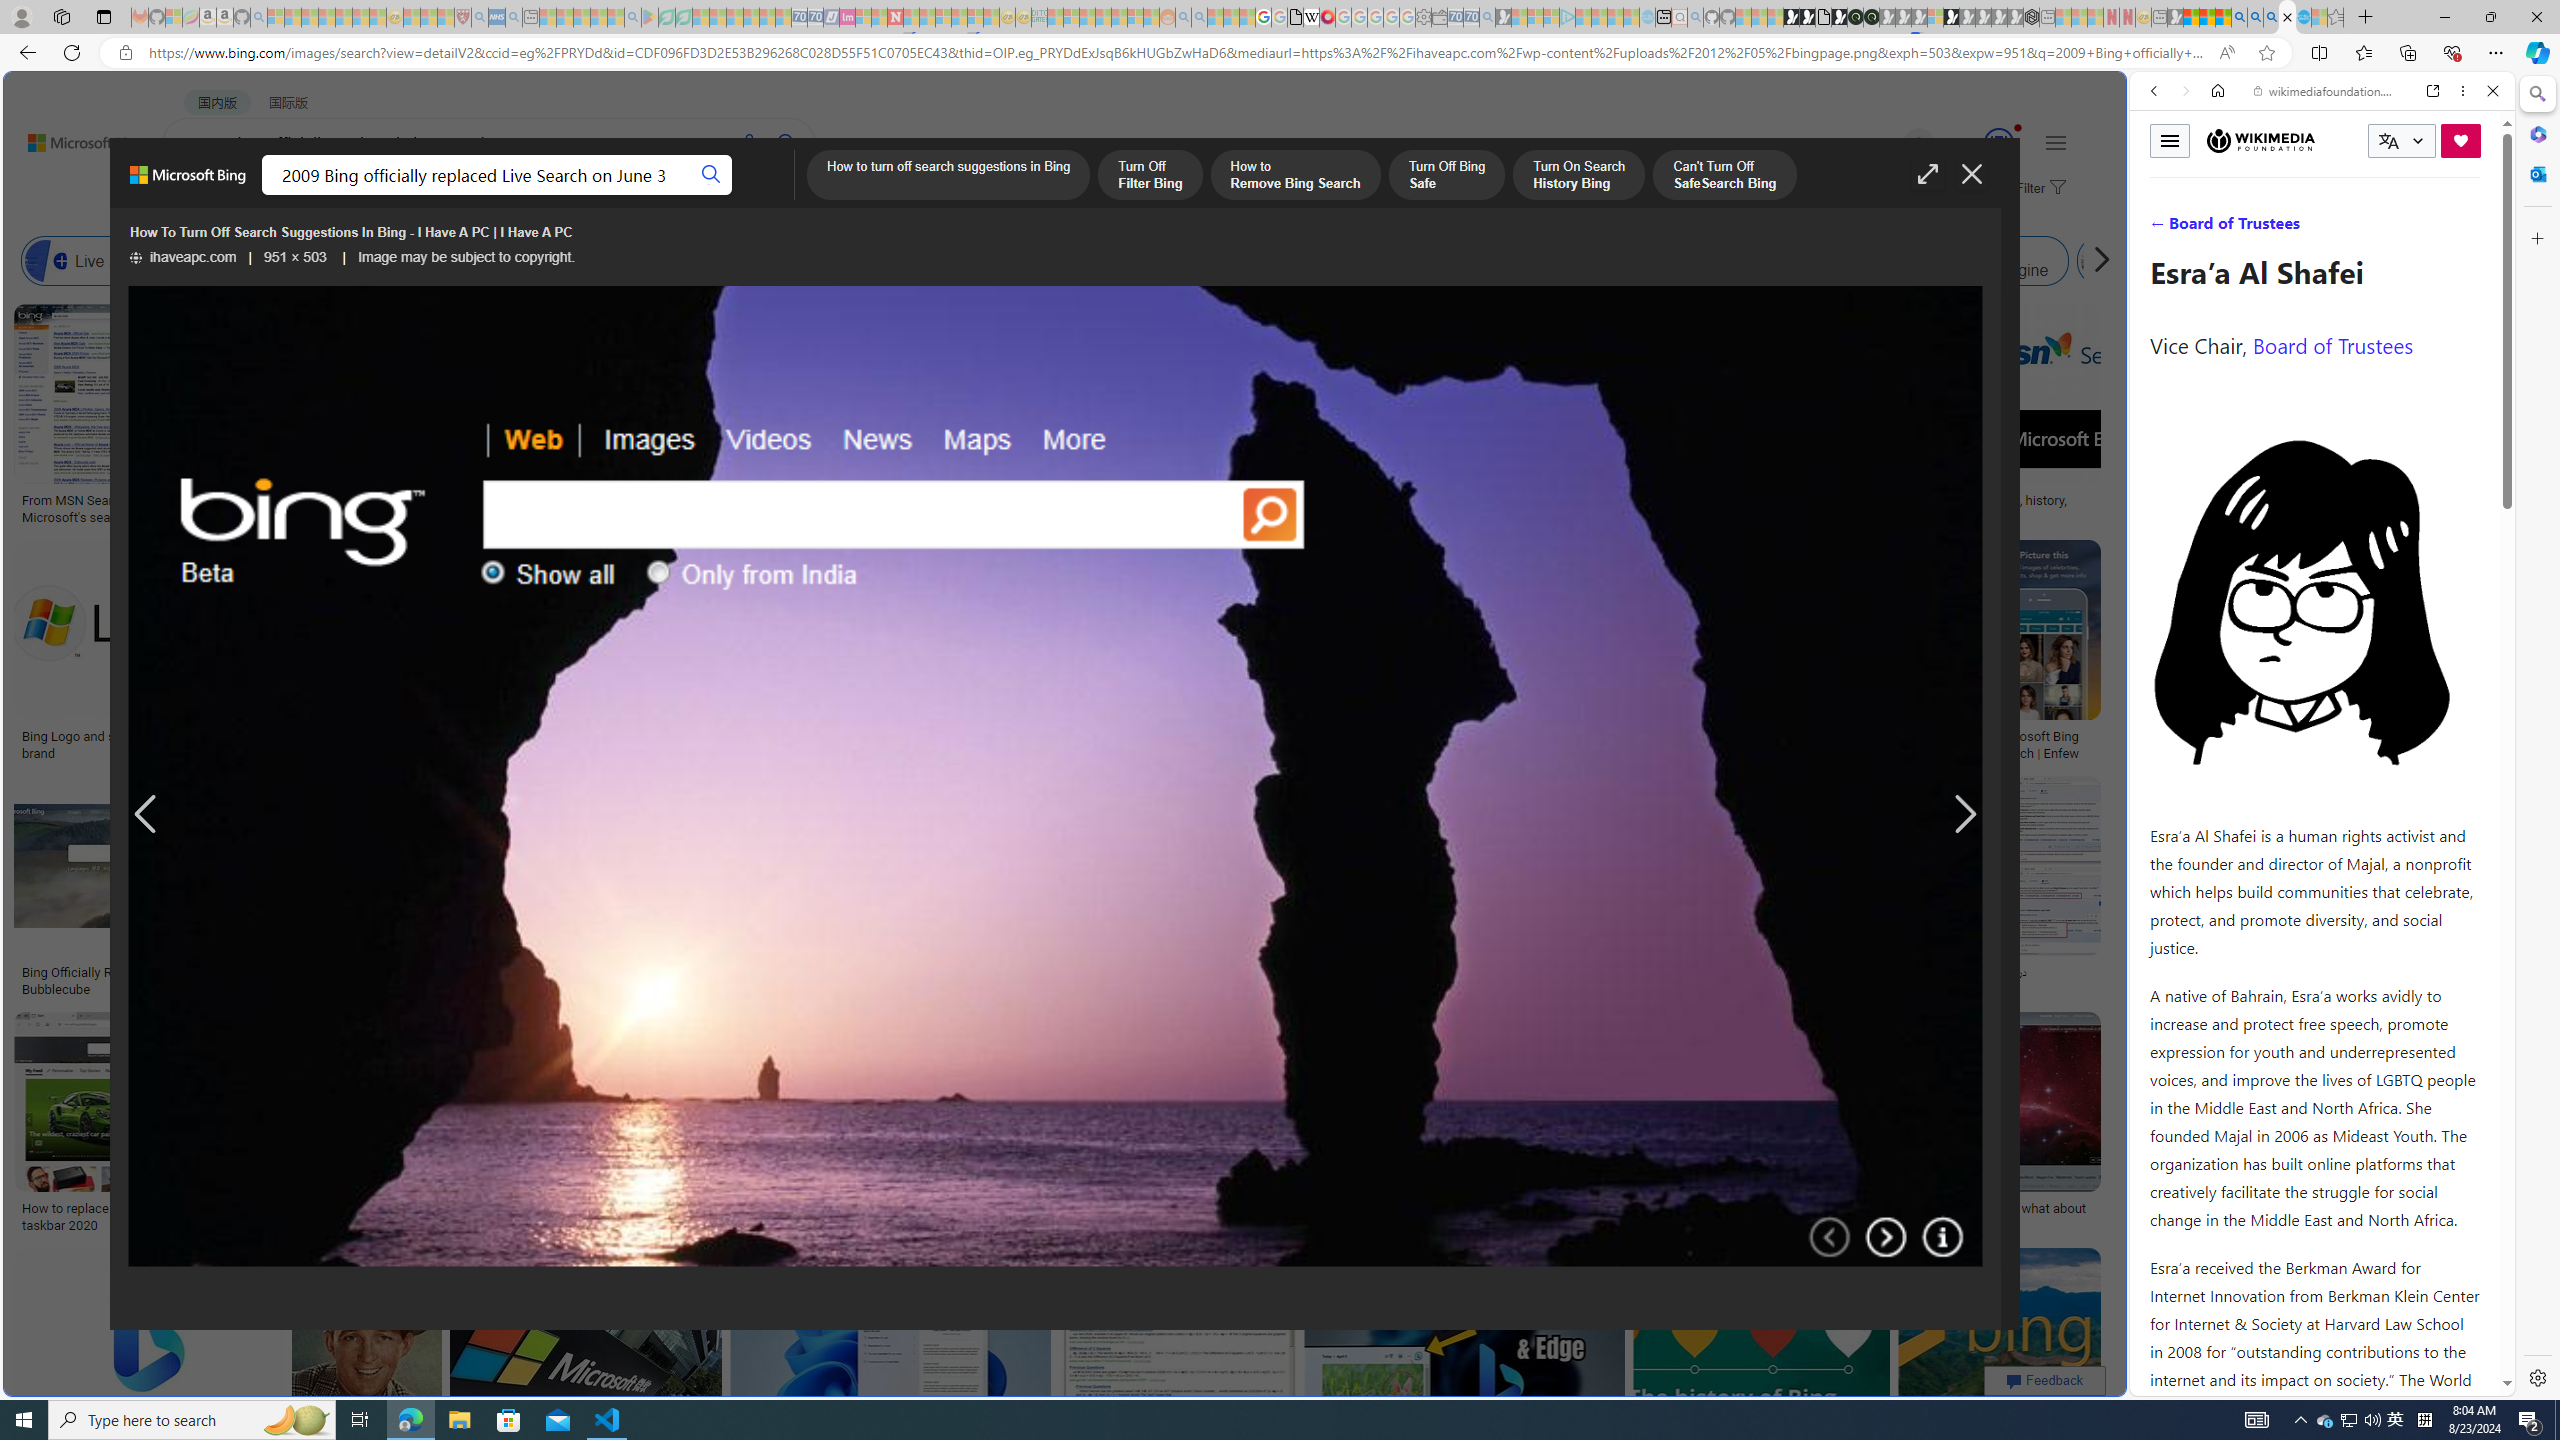 The height and width of the screenshot is (1440, 2560). What do you see at coordinates (1790, 17) in the screenshot?
I see `Play Free Online Games | Games from Microsoft Start` at bounding box center [1790, 17].